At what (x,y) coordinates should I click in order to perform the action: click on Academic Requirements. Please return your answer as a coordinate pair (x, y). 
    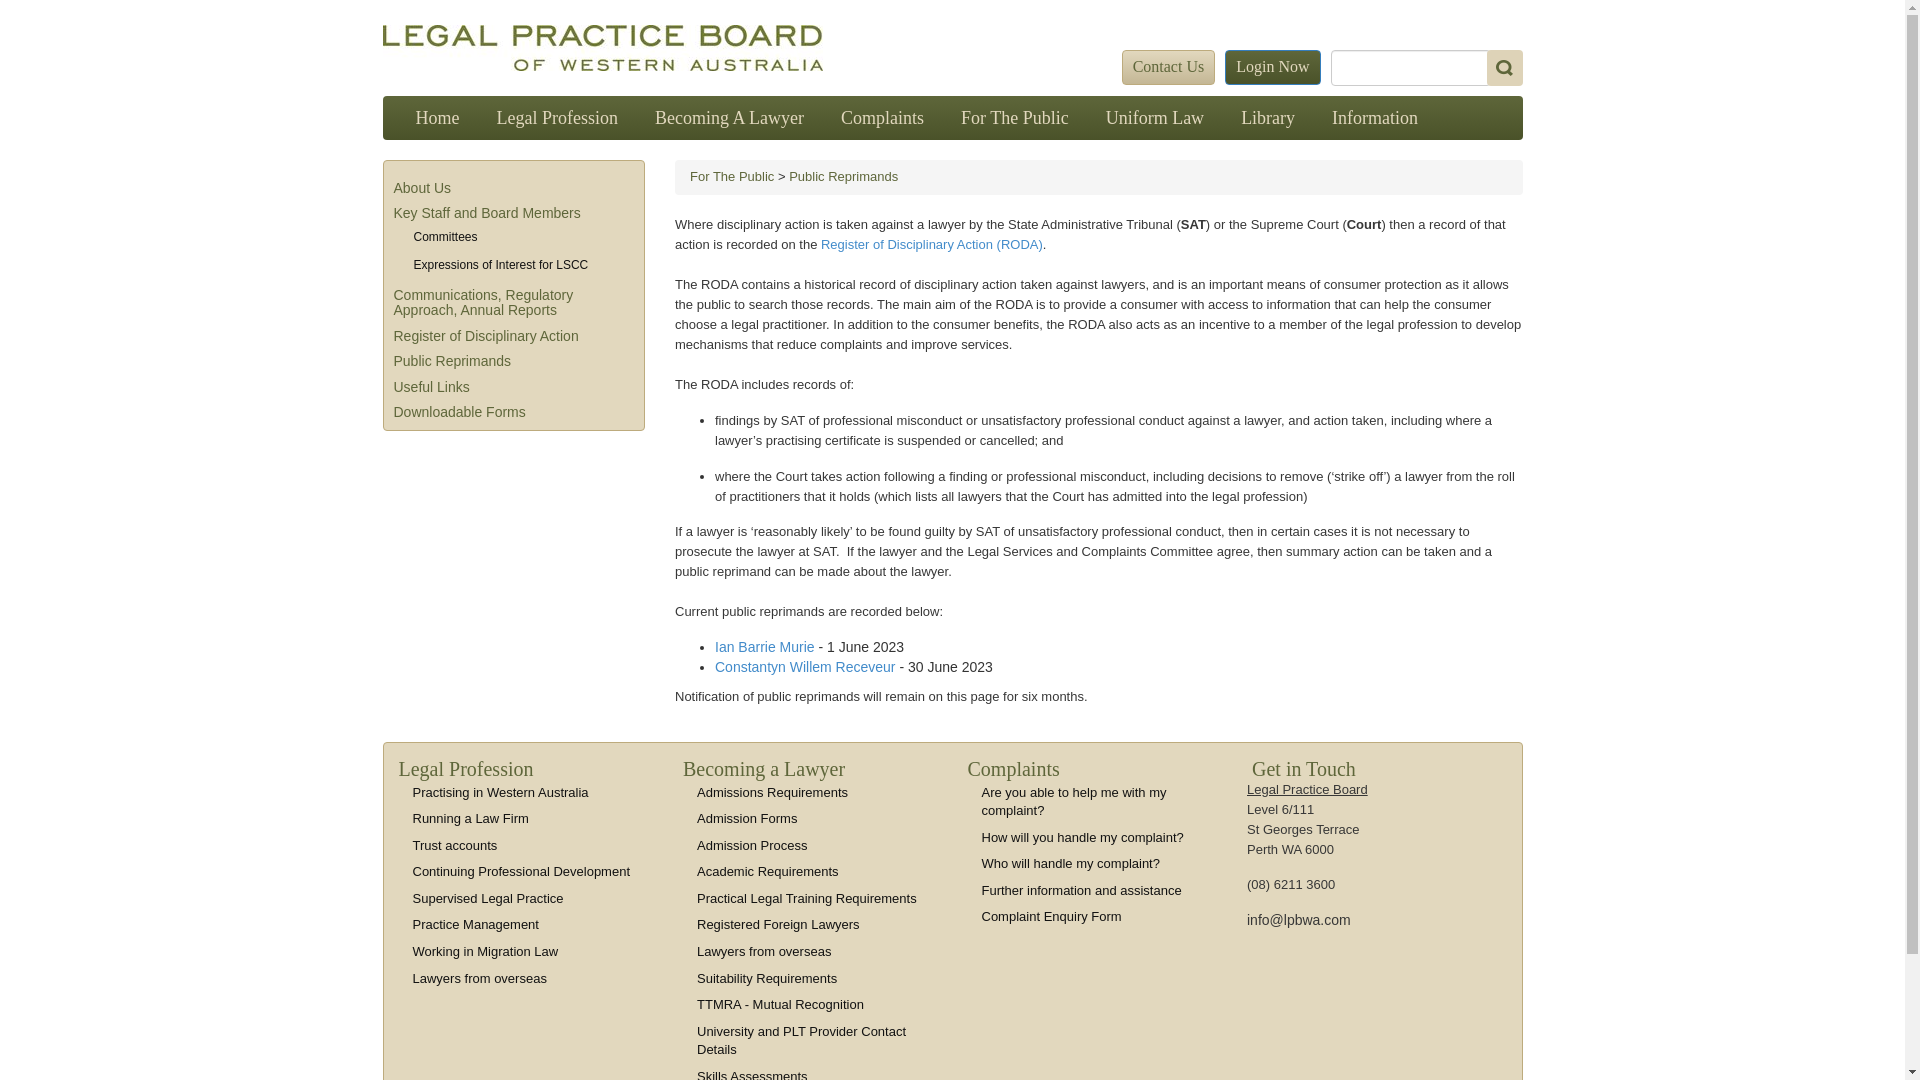
    Looking at the image, I should click on (768, 872).